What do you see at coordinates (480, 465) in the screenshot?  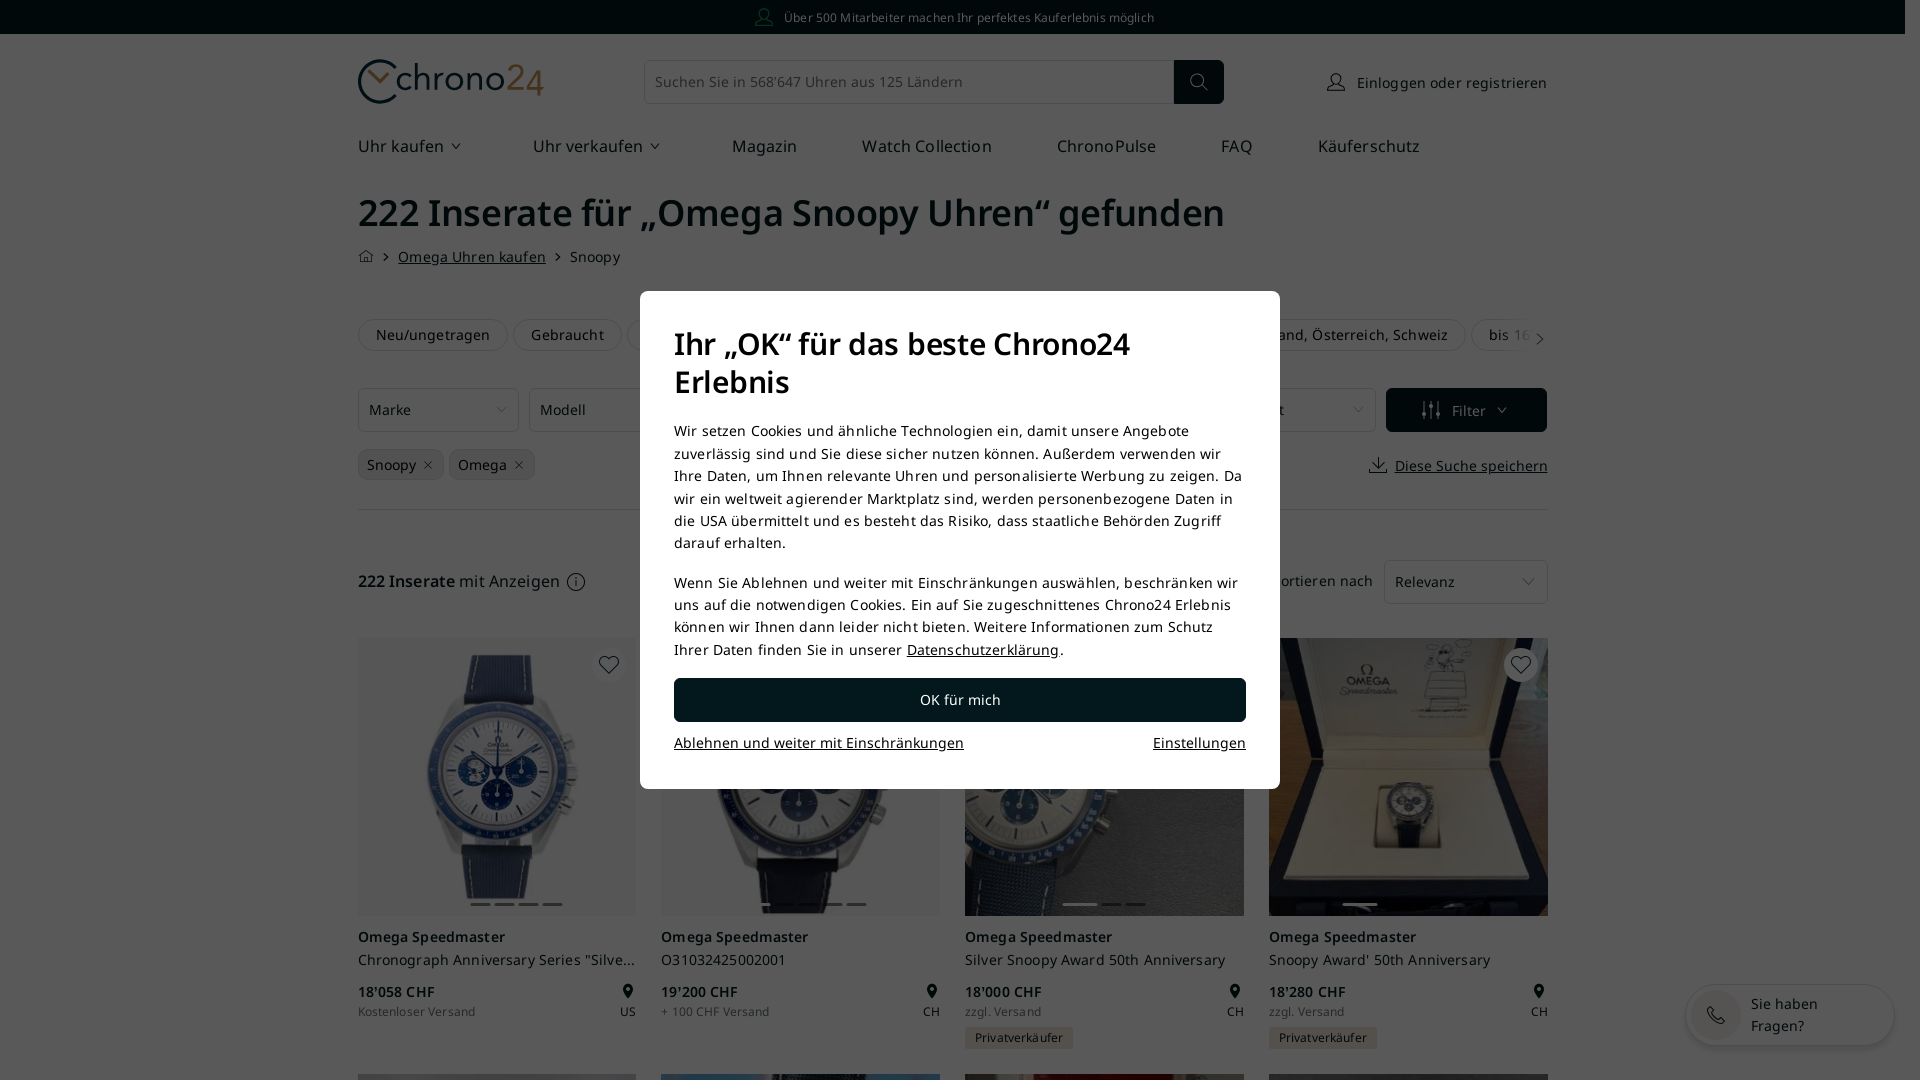 I see `Omega` at bounding box center [480, 465].